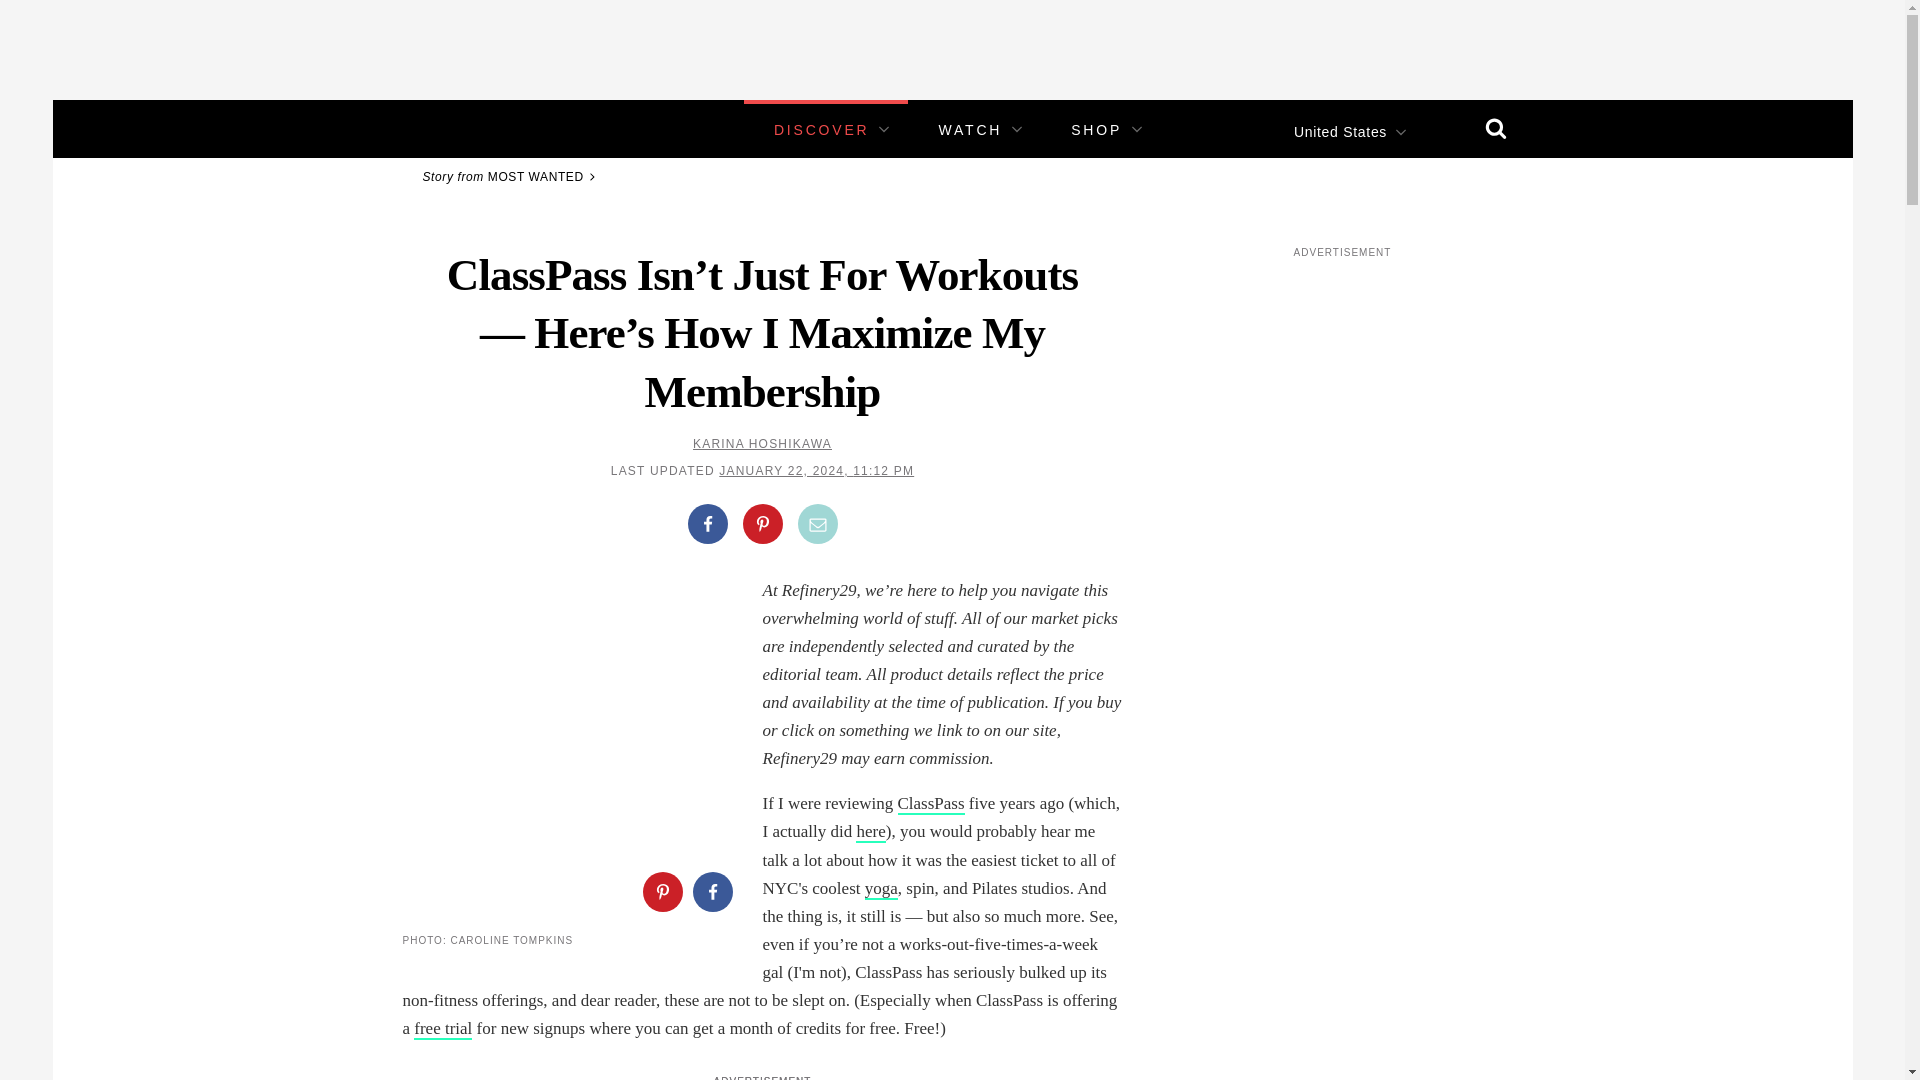 Image resolution: width=1920 pixels, height=1080 pixels. Describe the element at coordinates (465, 128) in the screenshot. I see `Refinery29` at that location.